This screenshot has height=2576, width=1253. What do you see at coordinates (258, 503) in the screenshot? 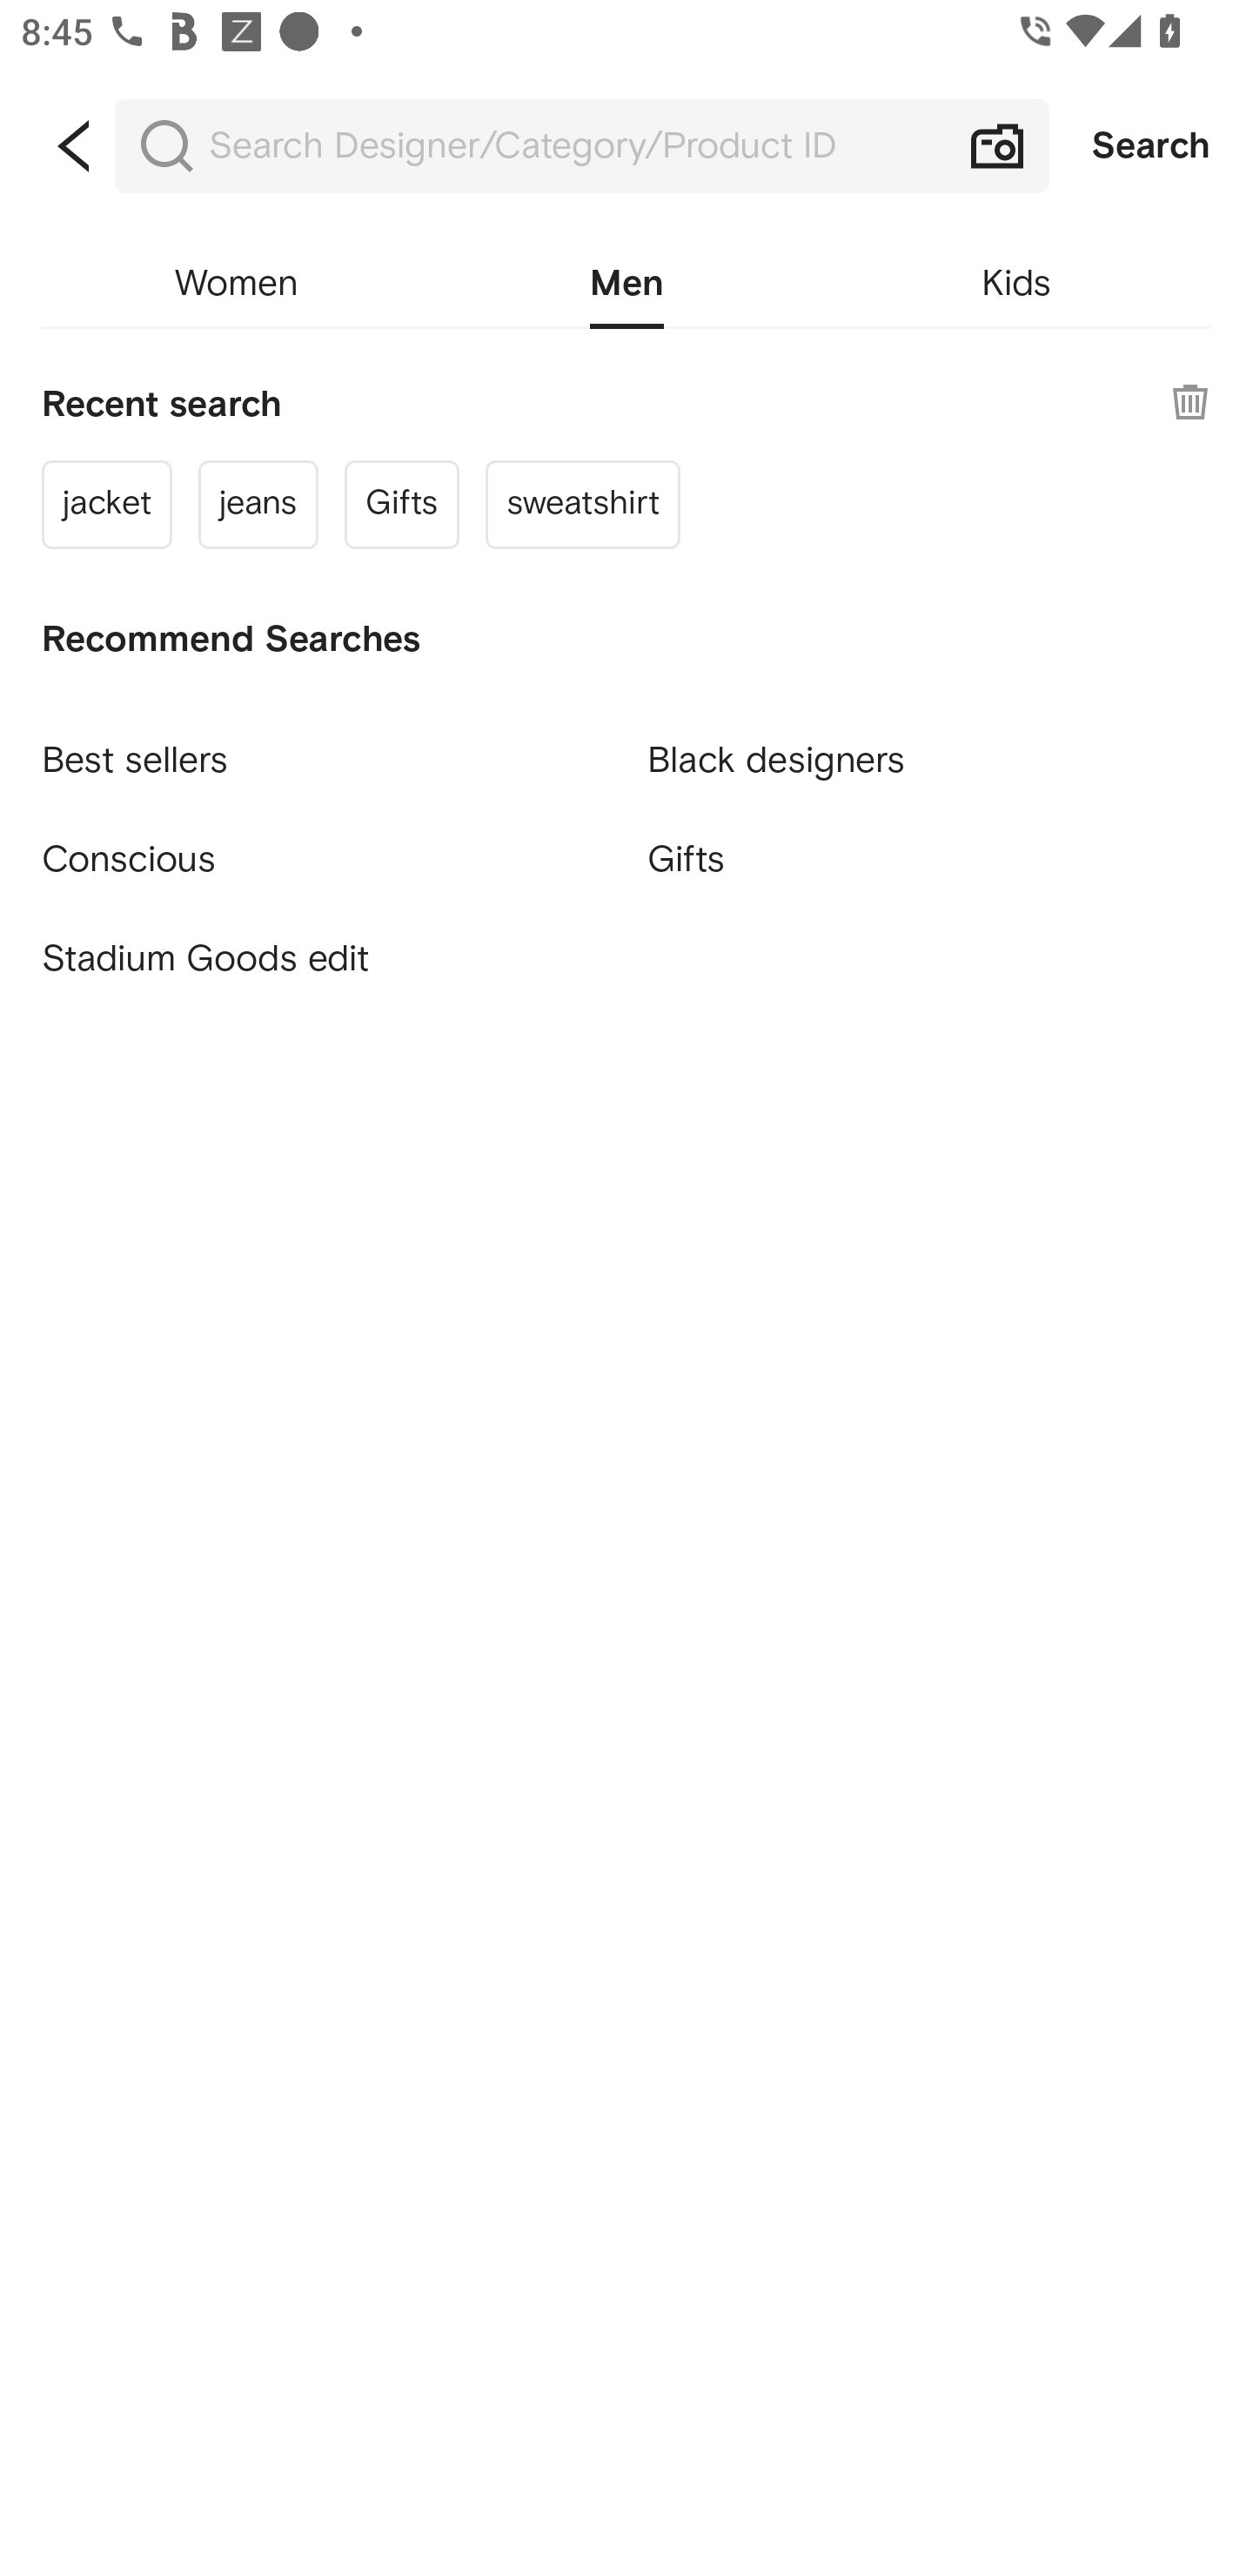
I see `jeans` at bounding box center [258, 503].